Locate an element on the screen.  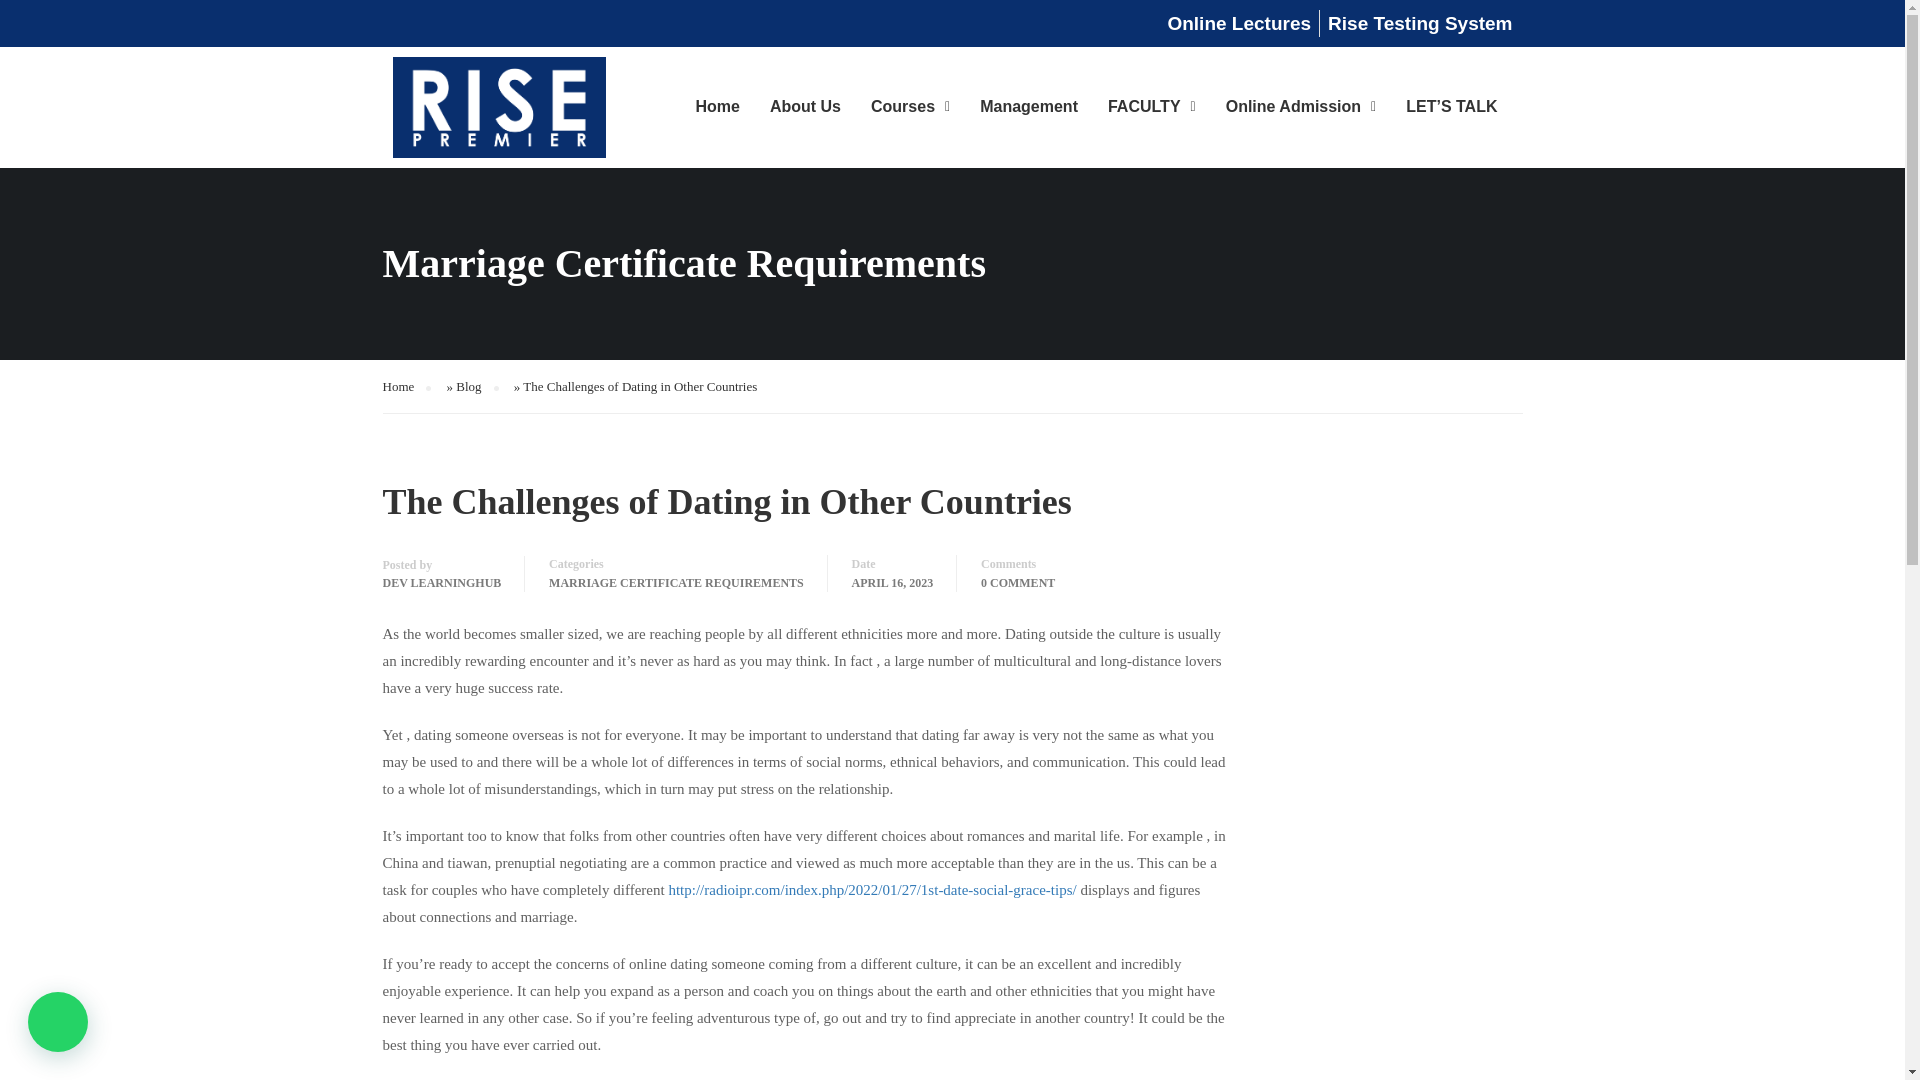
Rise Testing System is located at coordinates (1420, 22).